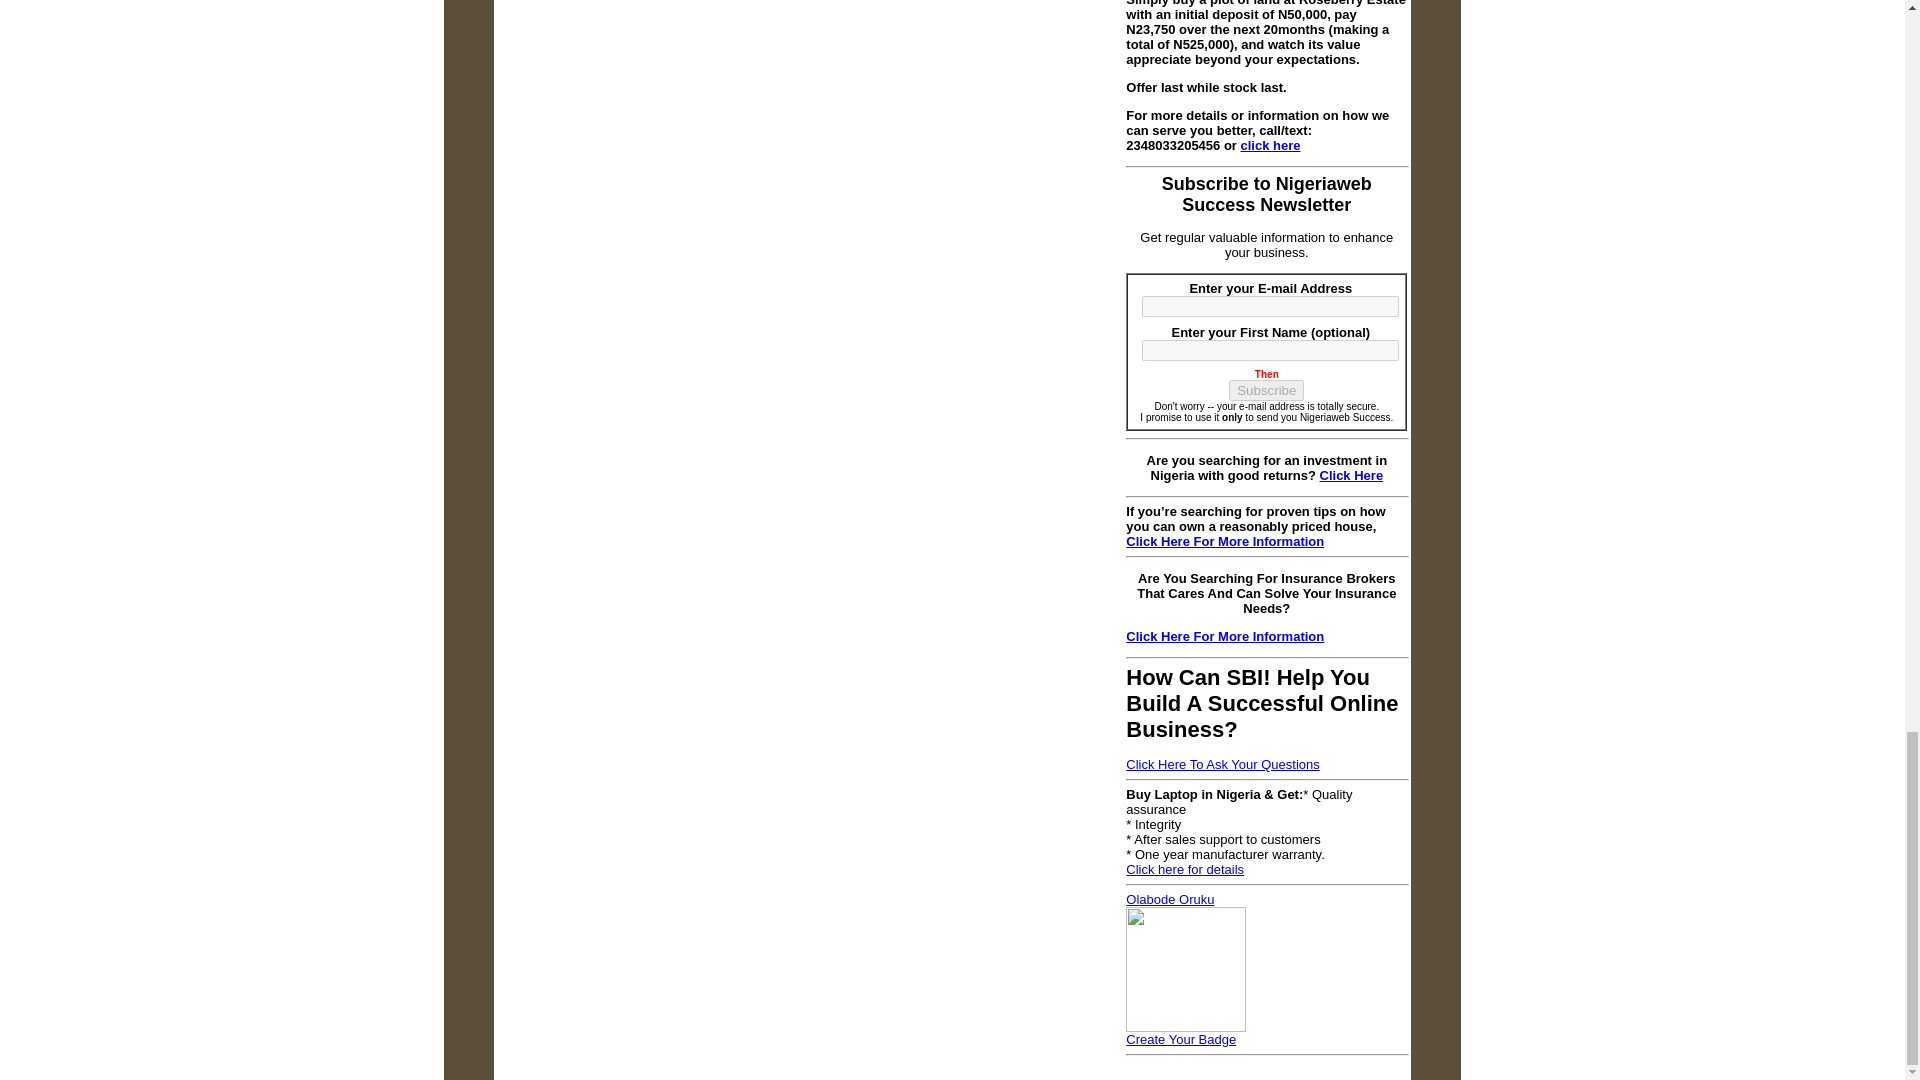 Image resolution: width=1920 pixels, height=1080 pixels. I want to click on Click Here For More Information, so click(1224, 634).